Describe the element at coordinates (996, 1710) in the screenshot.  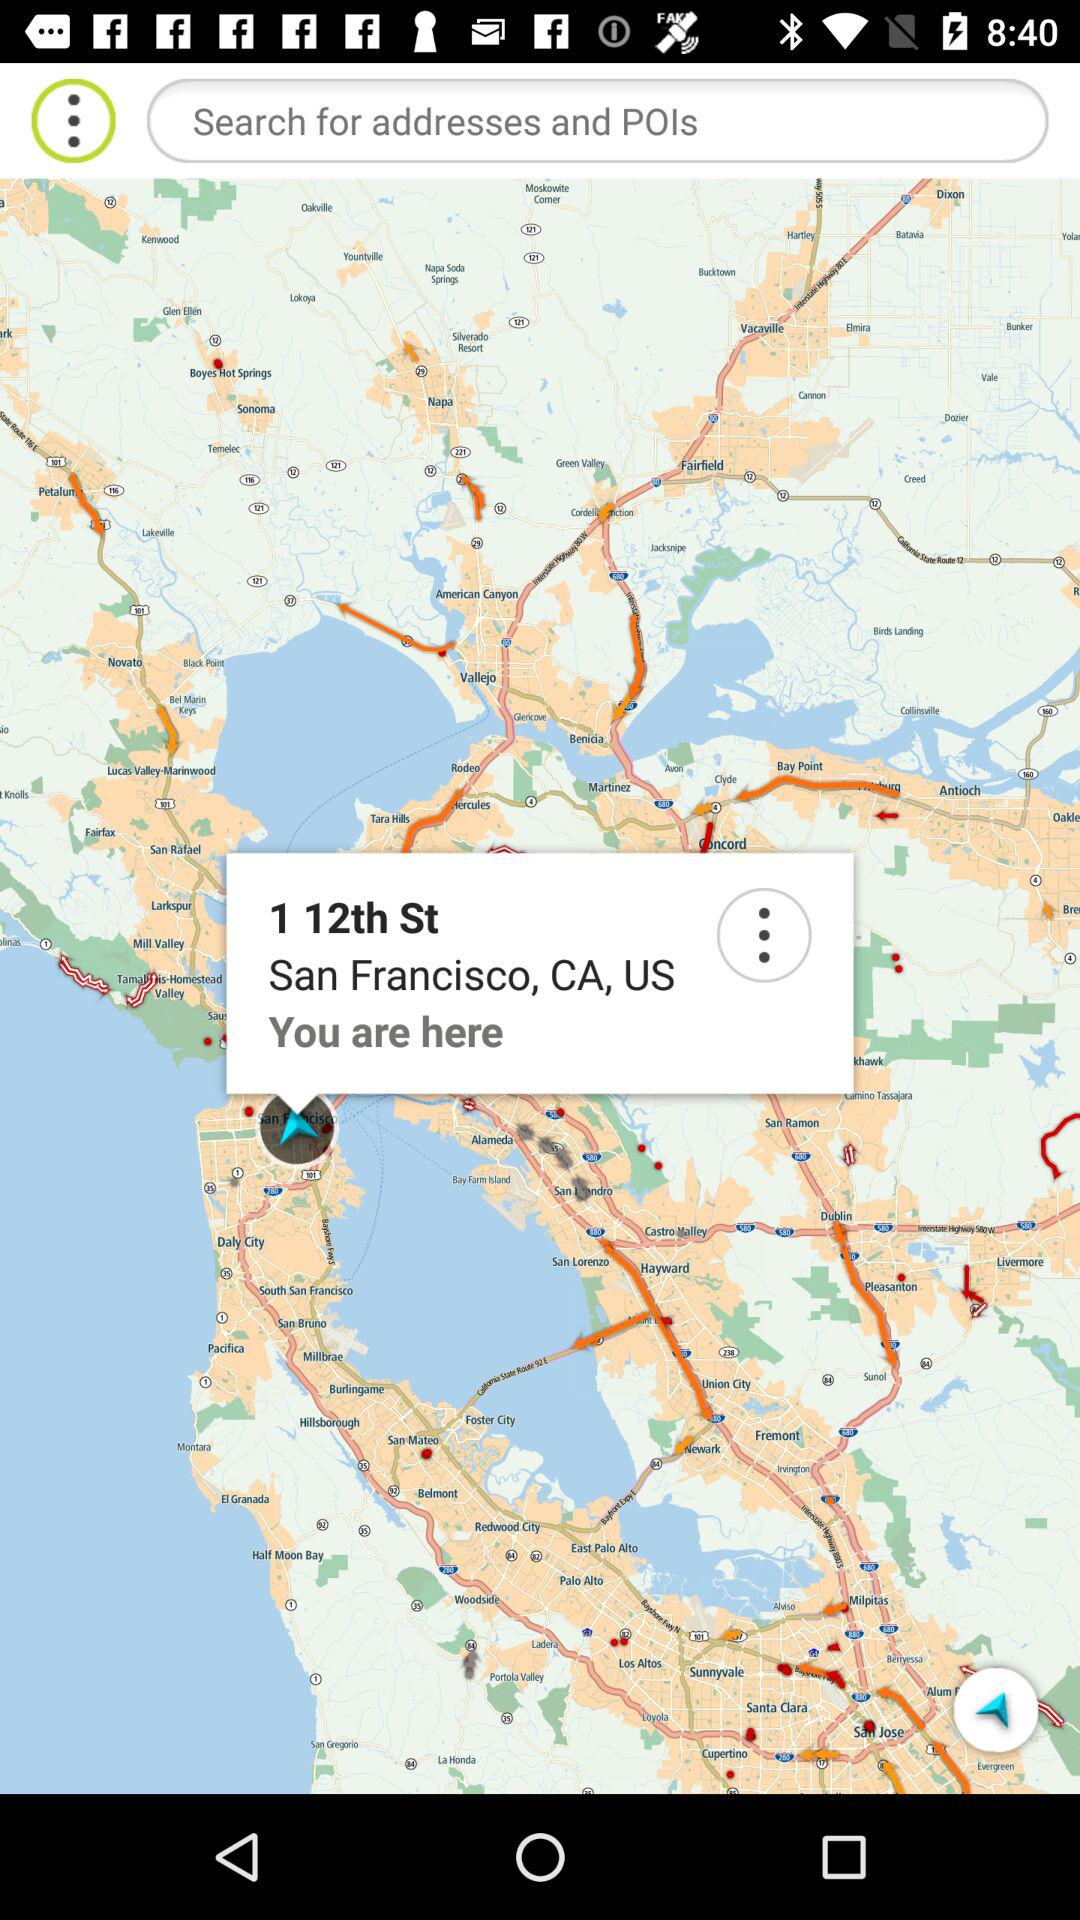
I see `selected button` at that location.